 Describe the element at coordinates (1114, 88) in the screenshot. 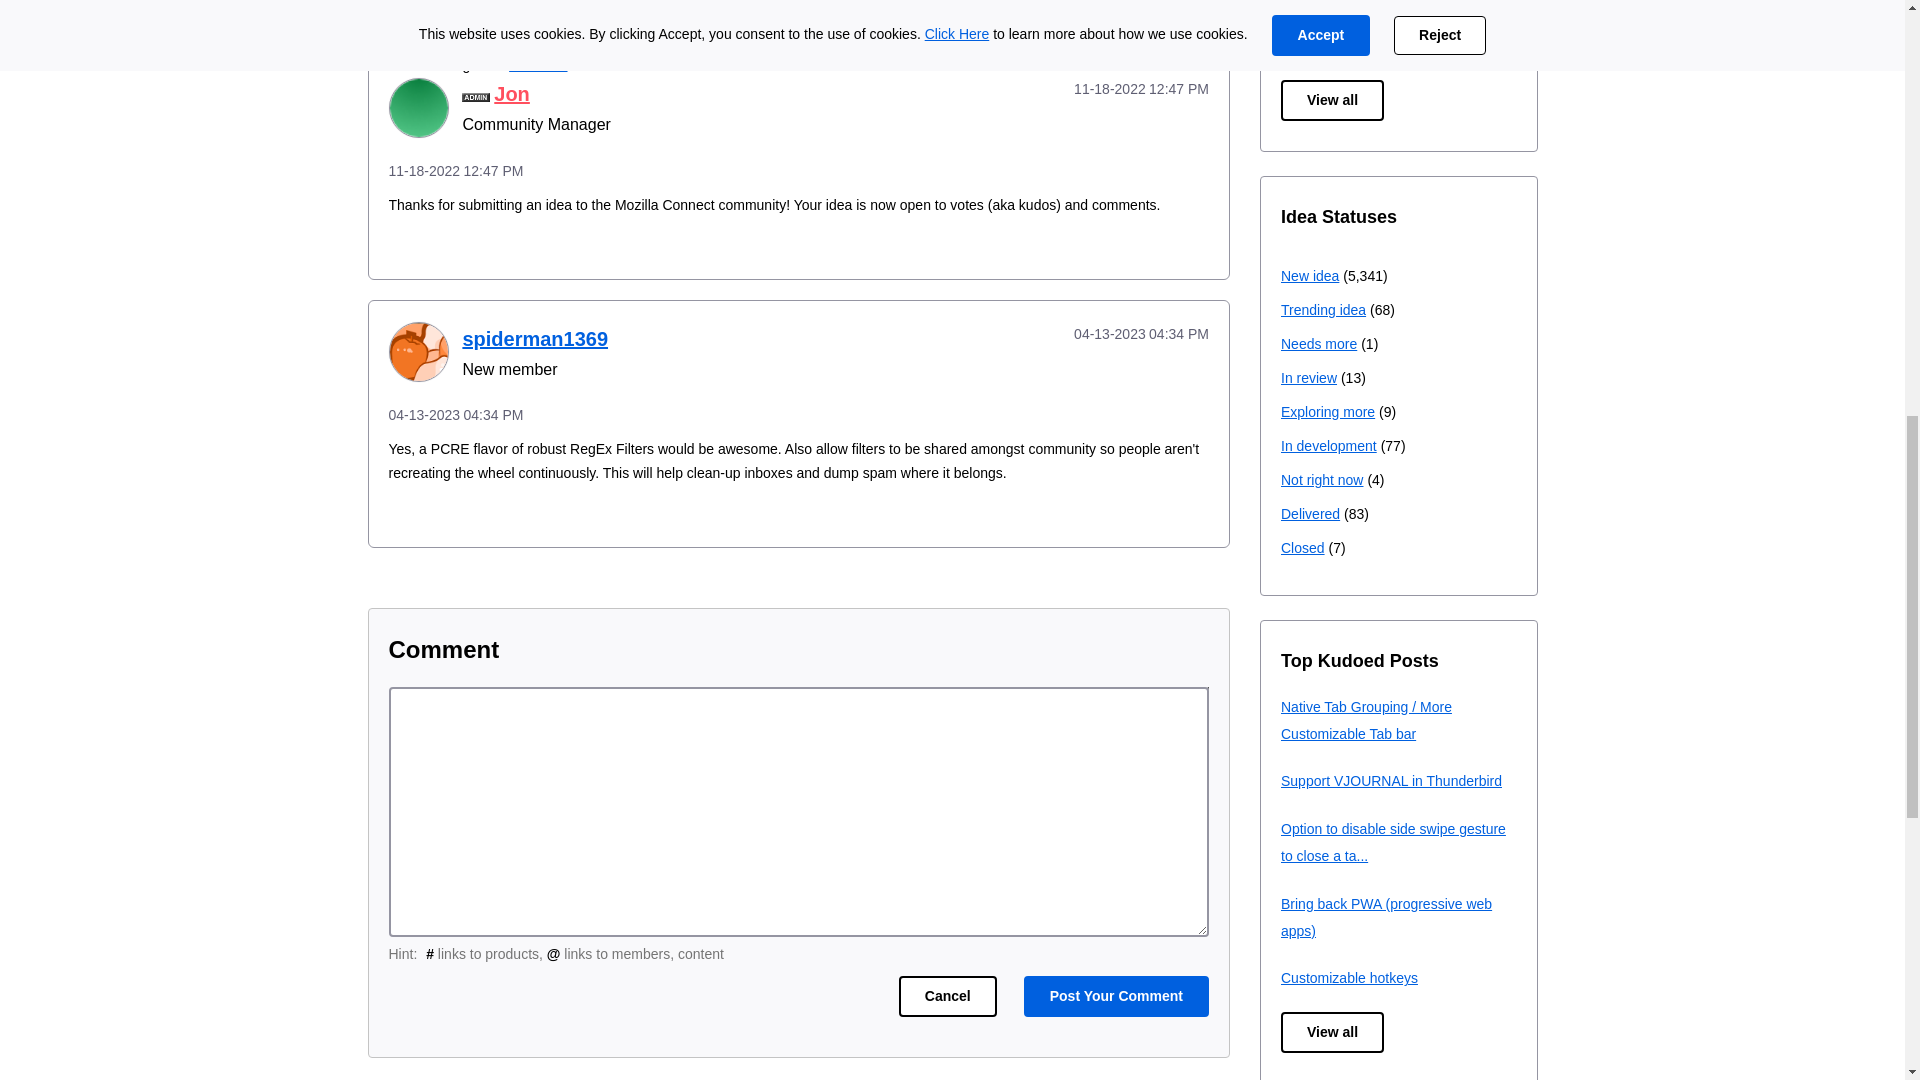

I see `Posted on` at that location.